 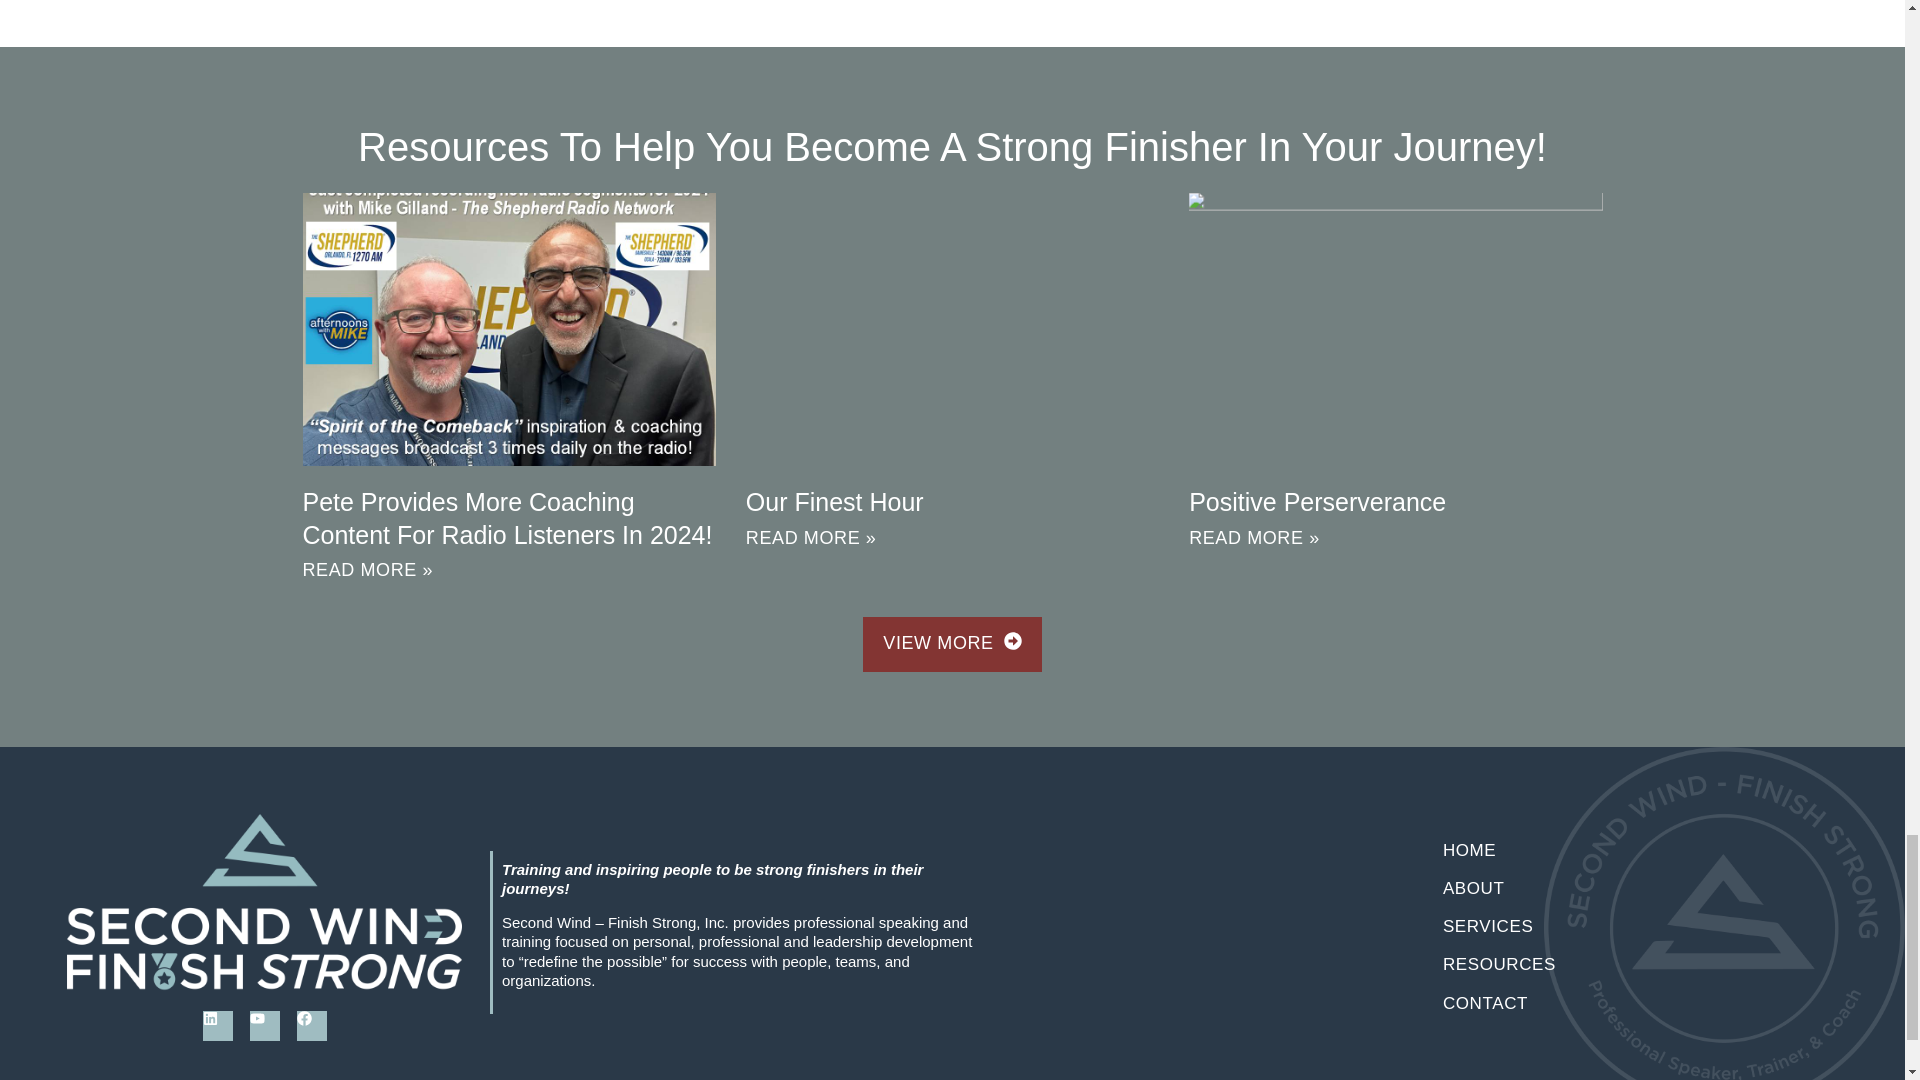 What do you see at coordinates (951, 643) in the screenshot?
I see `VIEW MORE` at bounding box center [951, 643].